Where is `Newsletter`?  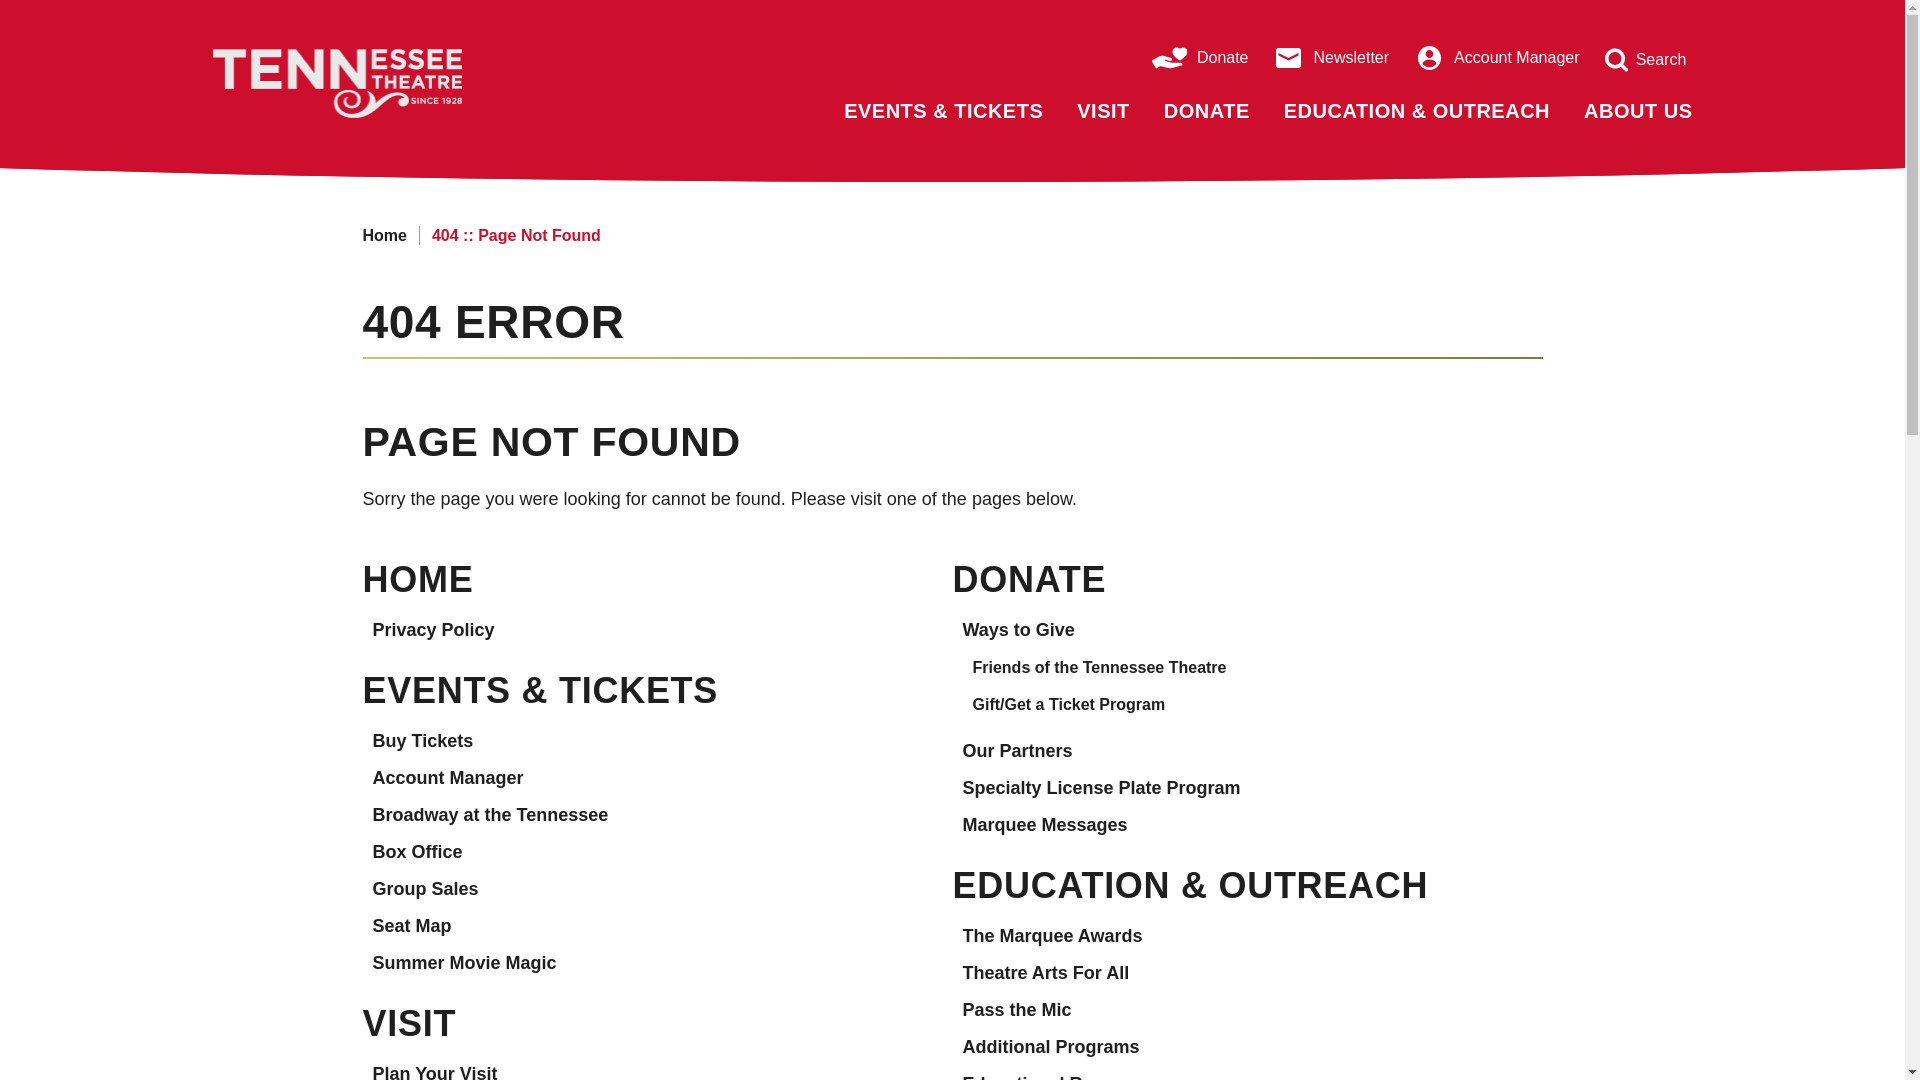
Newsletter is located at coordinates (1332, 58).